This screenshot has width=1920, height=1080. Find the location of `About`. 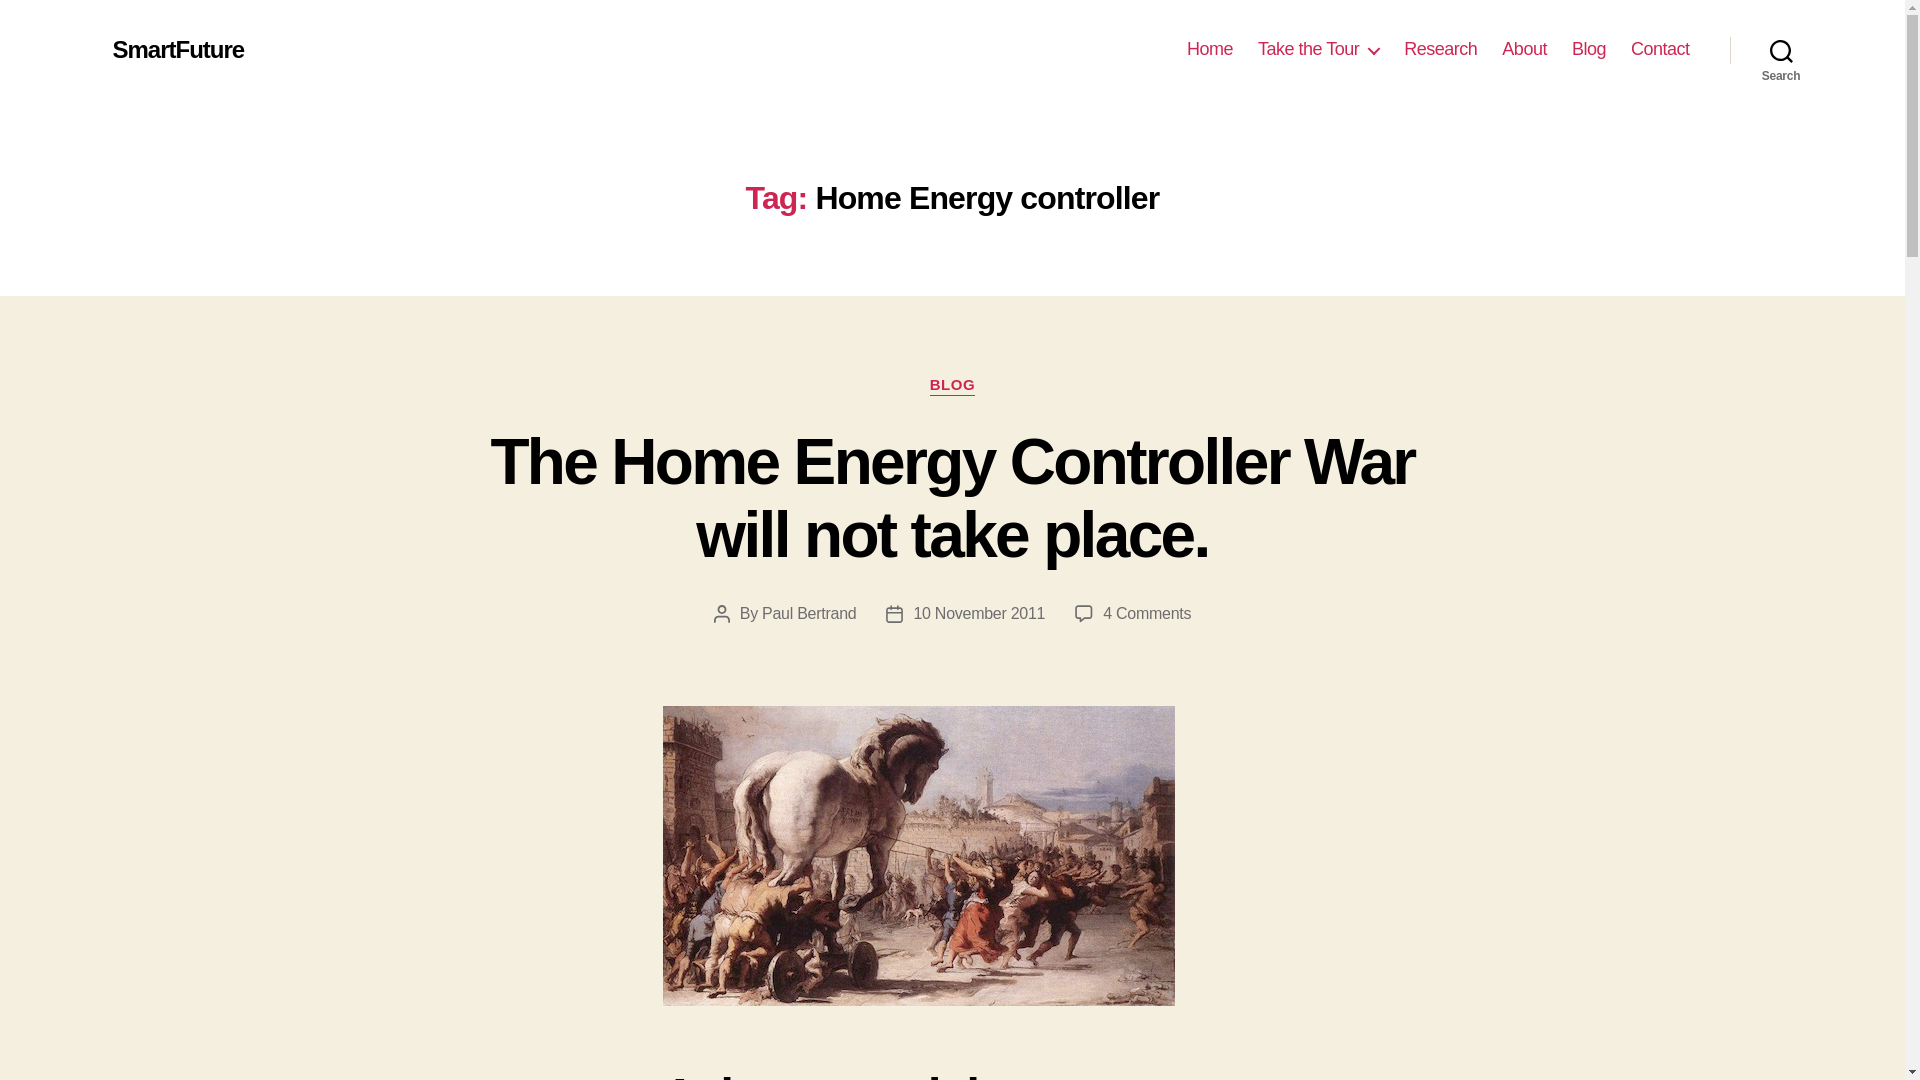

About is located at coordinates (1524, 49).